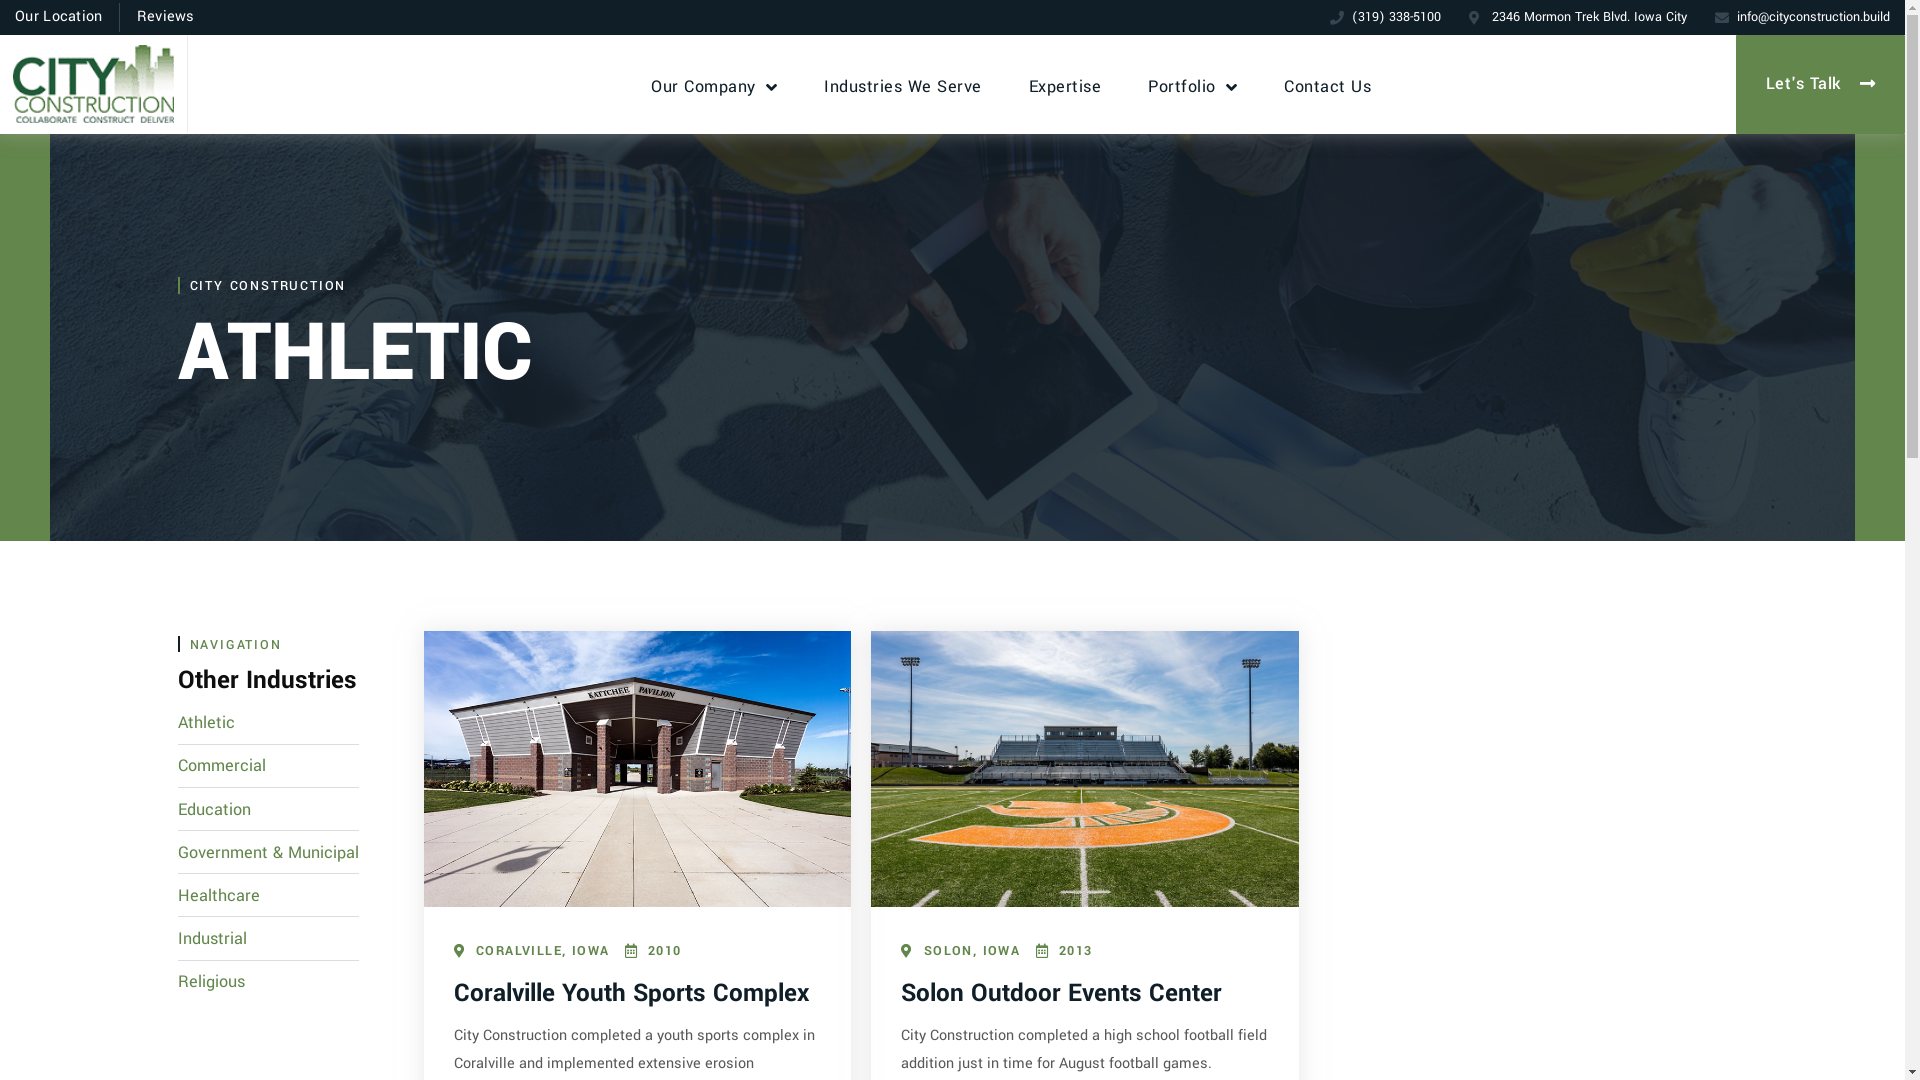  Describe the element at coordinates (1578, 17) in the screenshot. I see `2346 Mormon Trek Blvd. Iowa City` at that location.